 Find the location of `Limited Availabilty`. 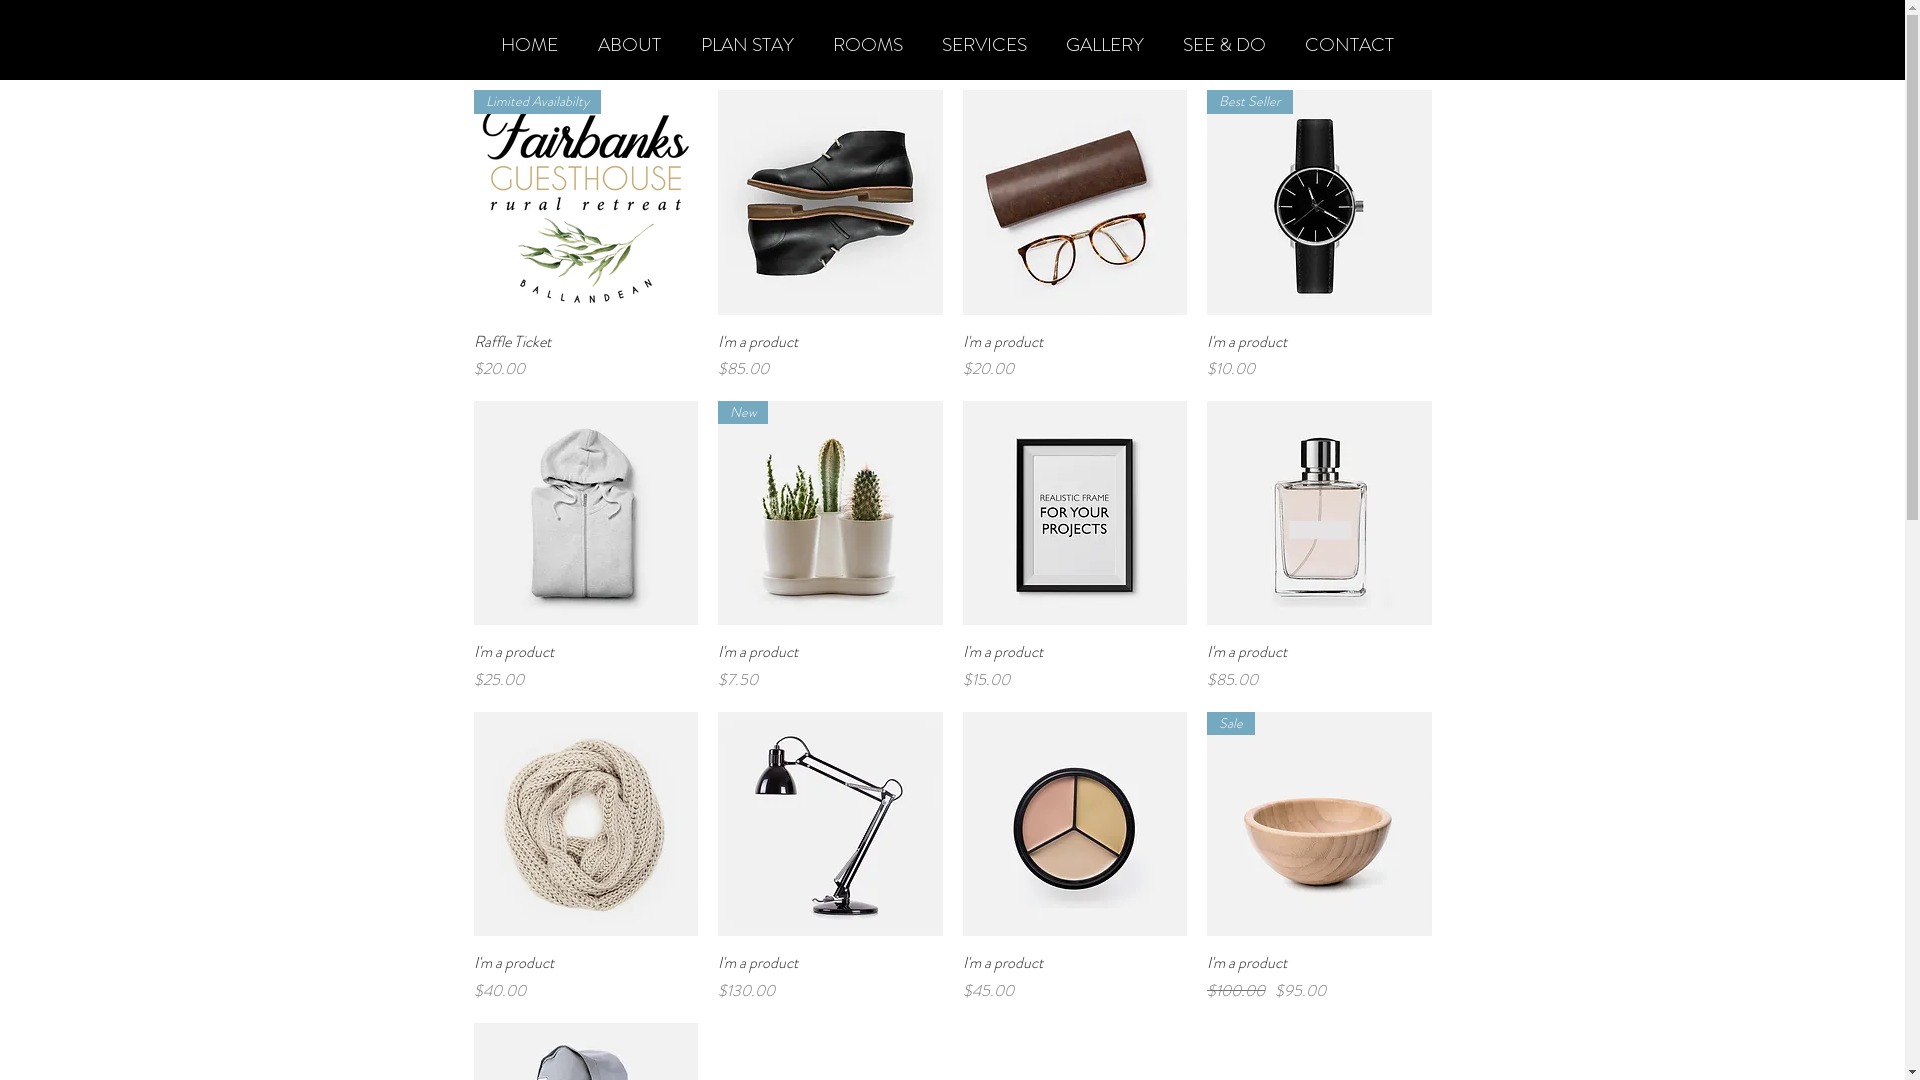

Limited Availabilty is located at coordinates (586, 202).